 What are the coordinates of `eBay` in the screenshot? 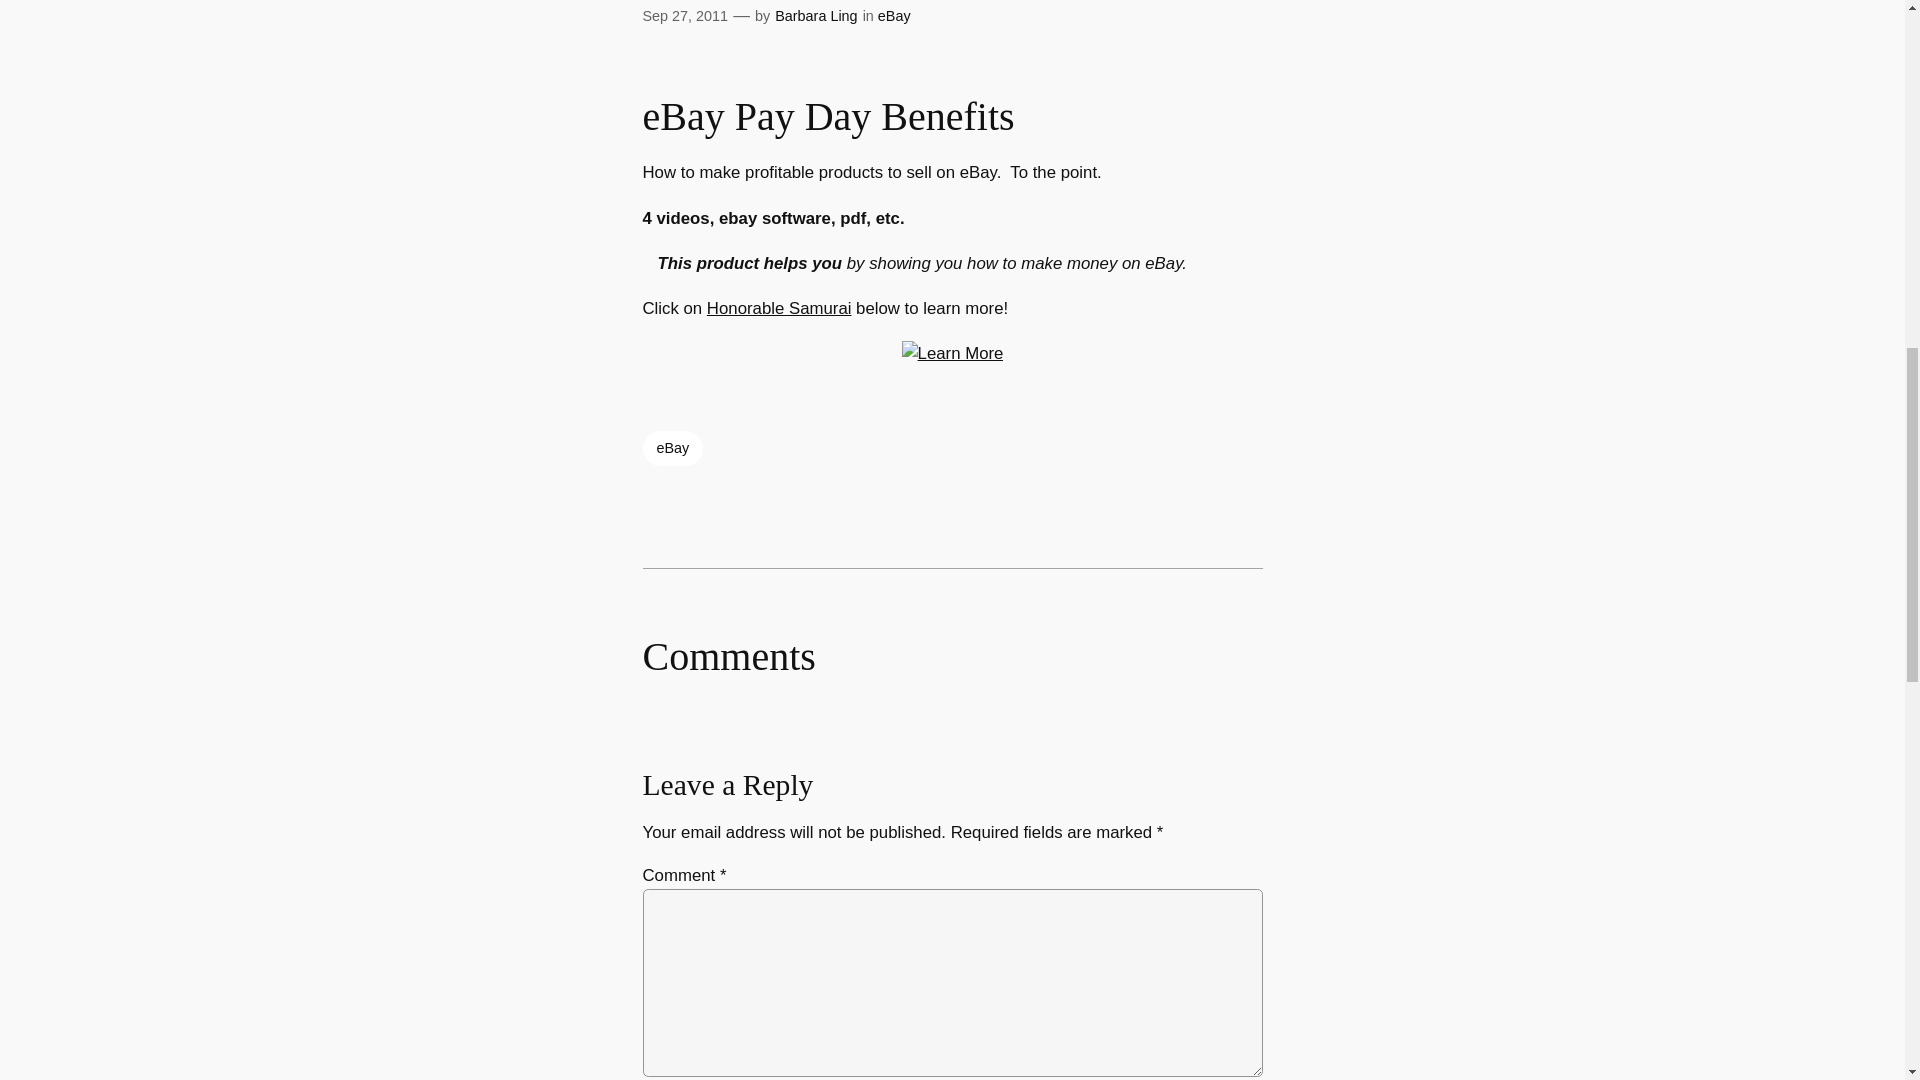 It's located at (894, 15).